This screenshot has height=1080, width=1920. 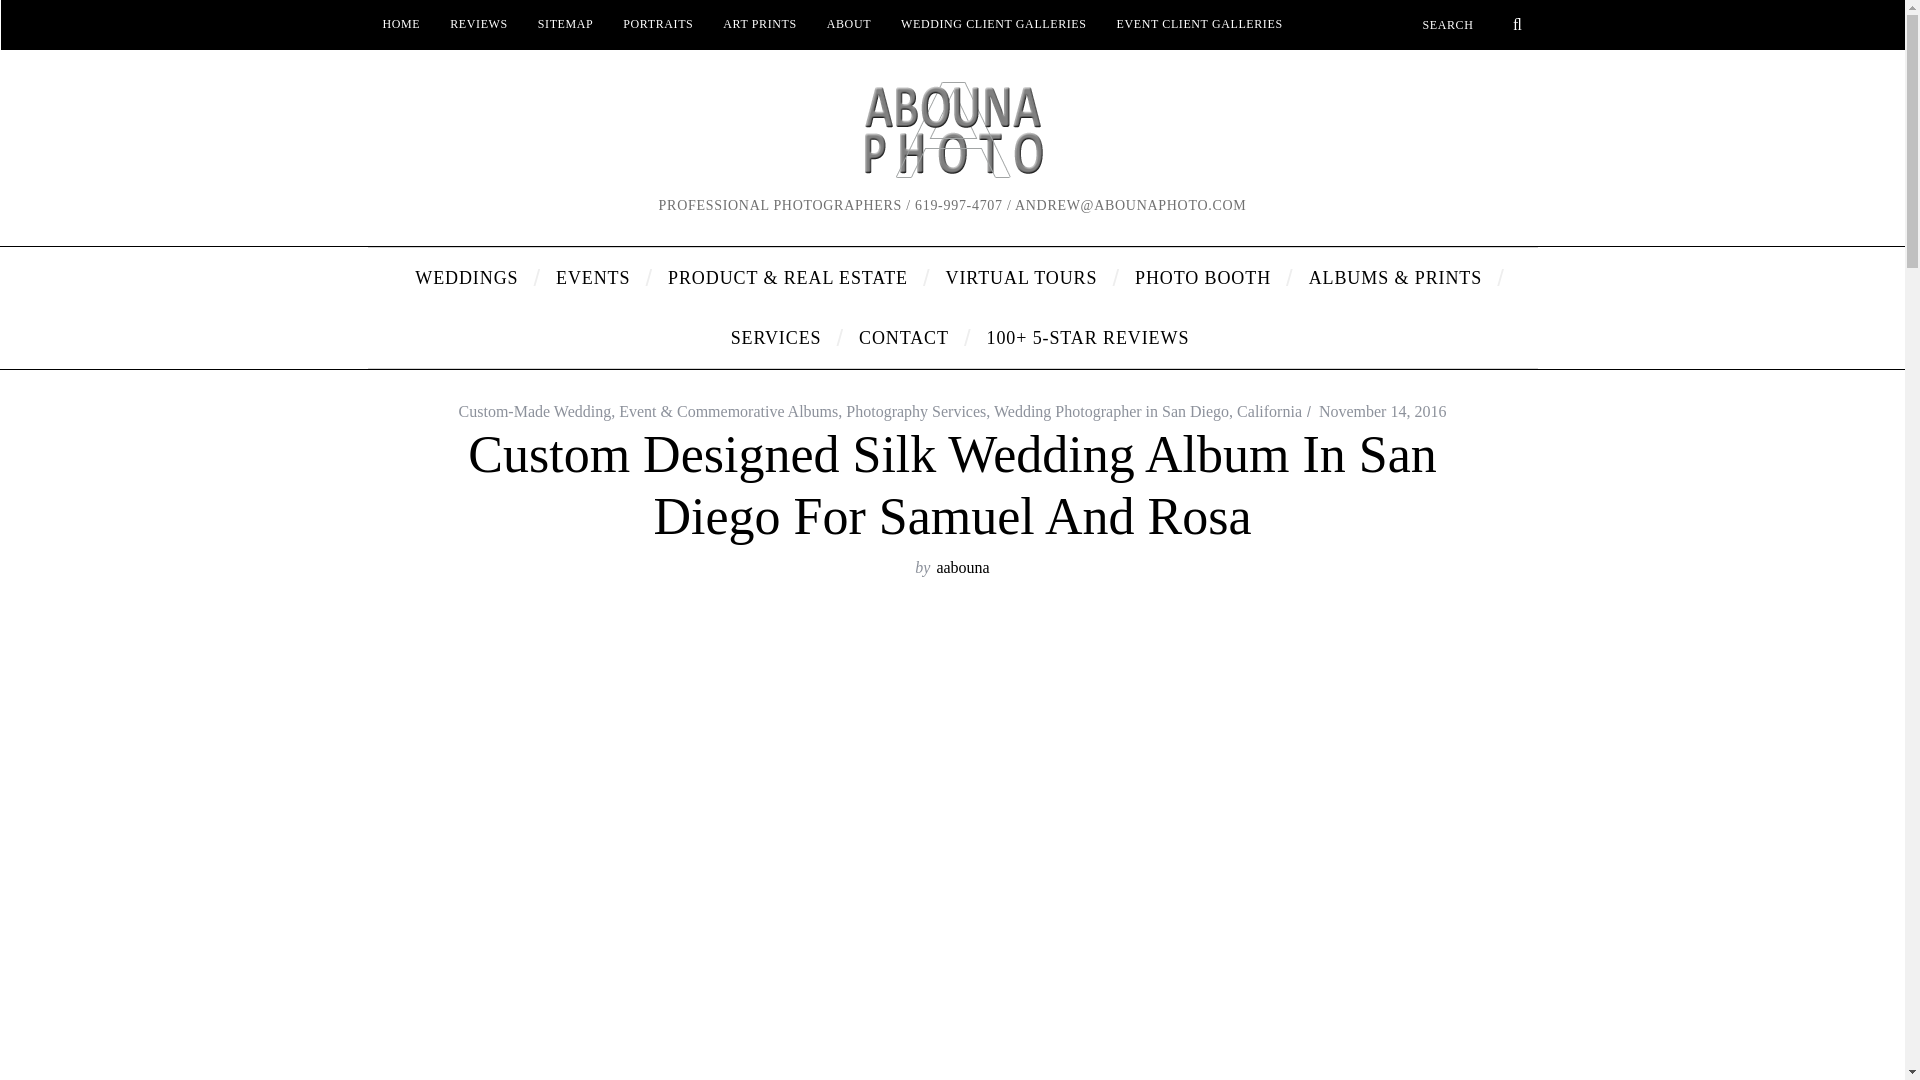 I want to click on Search, so click(x=1472, y=24).